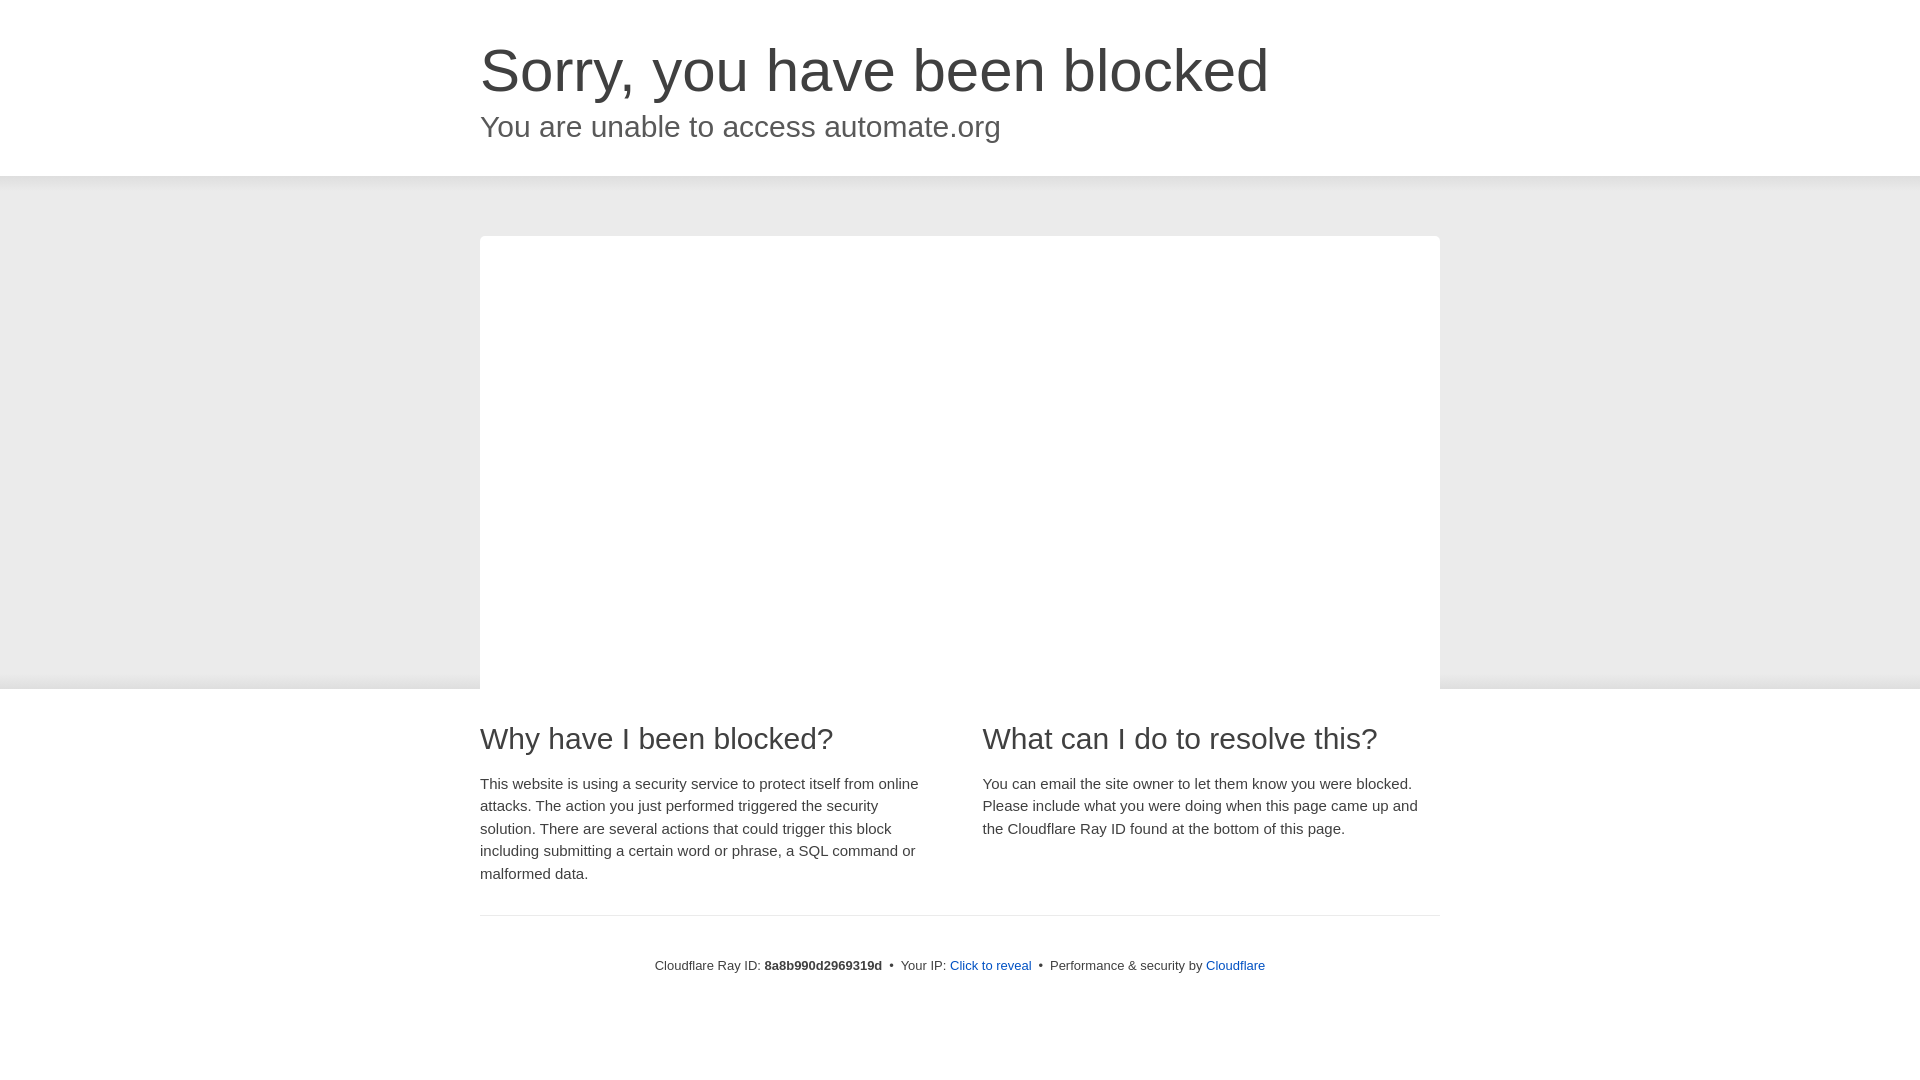 This screenshot has height=1080, width=1920. I want to click on Cloudflare, so click(1235, 965).